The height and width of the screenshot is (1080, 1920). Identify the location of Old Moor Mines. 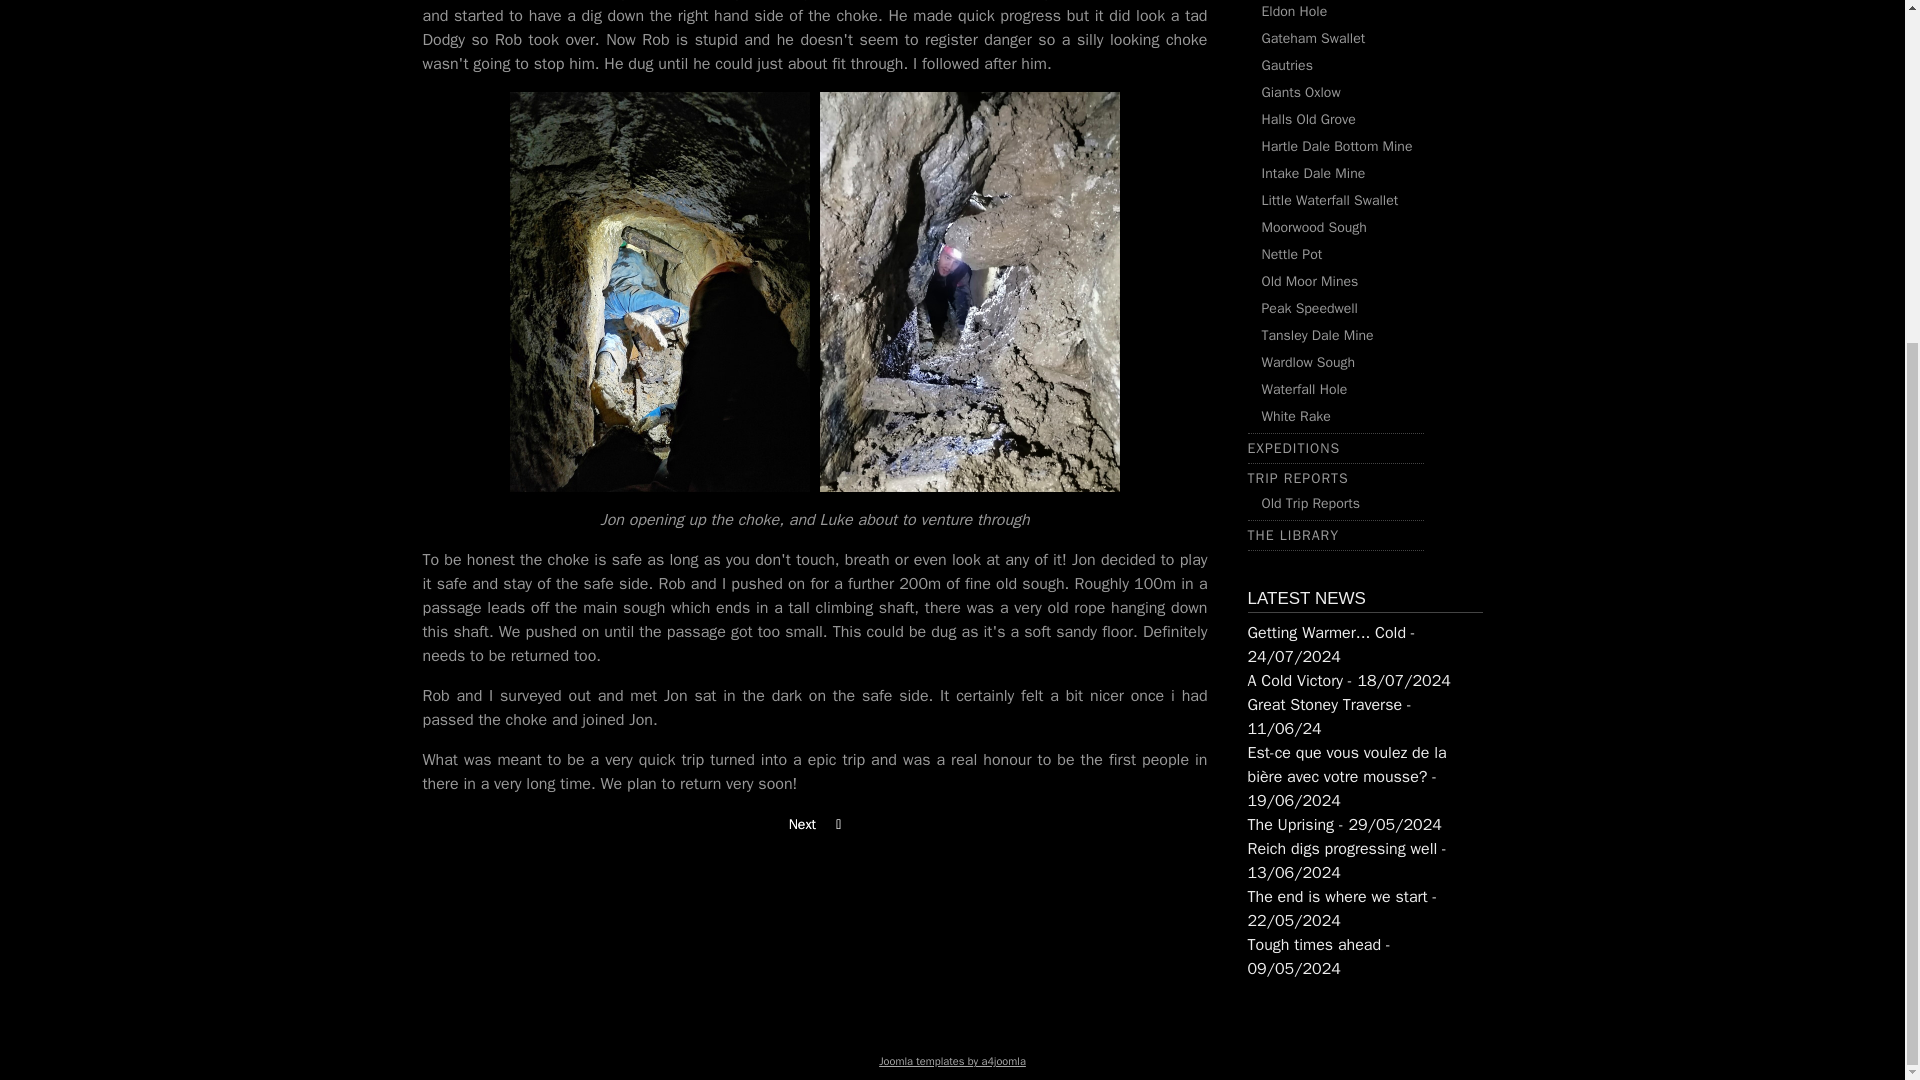
(1310, 282).